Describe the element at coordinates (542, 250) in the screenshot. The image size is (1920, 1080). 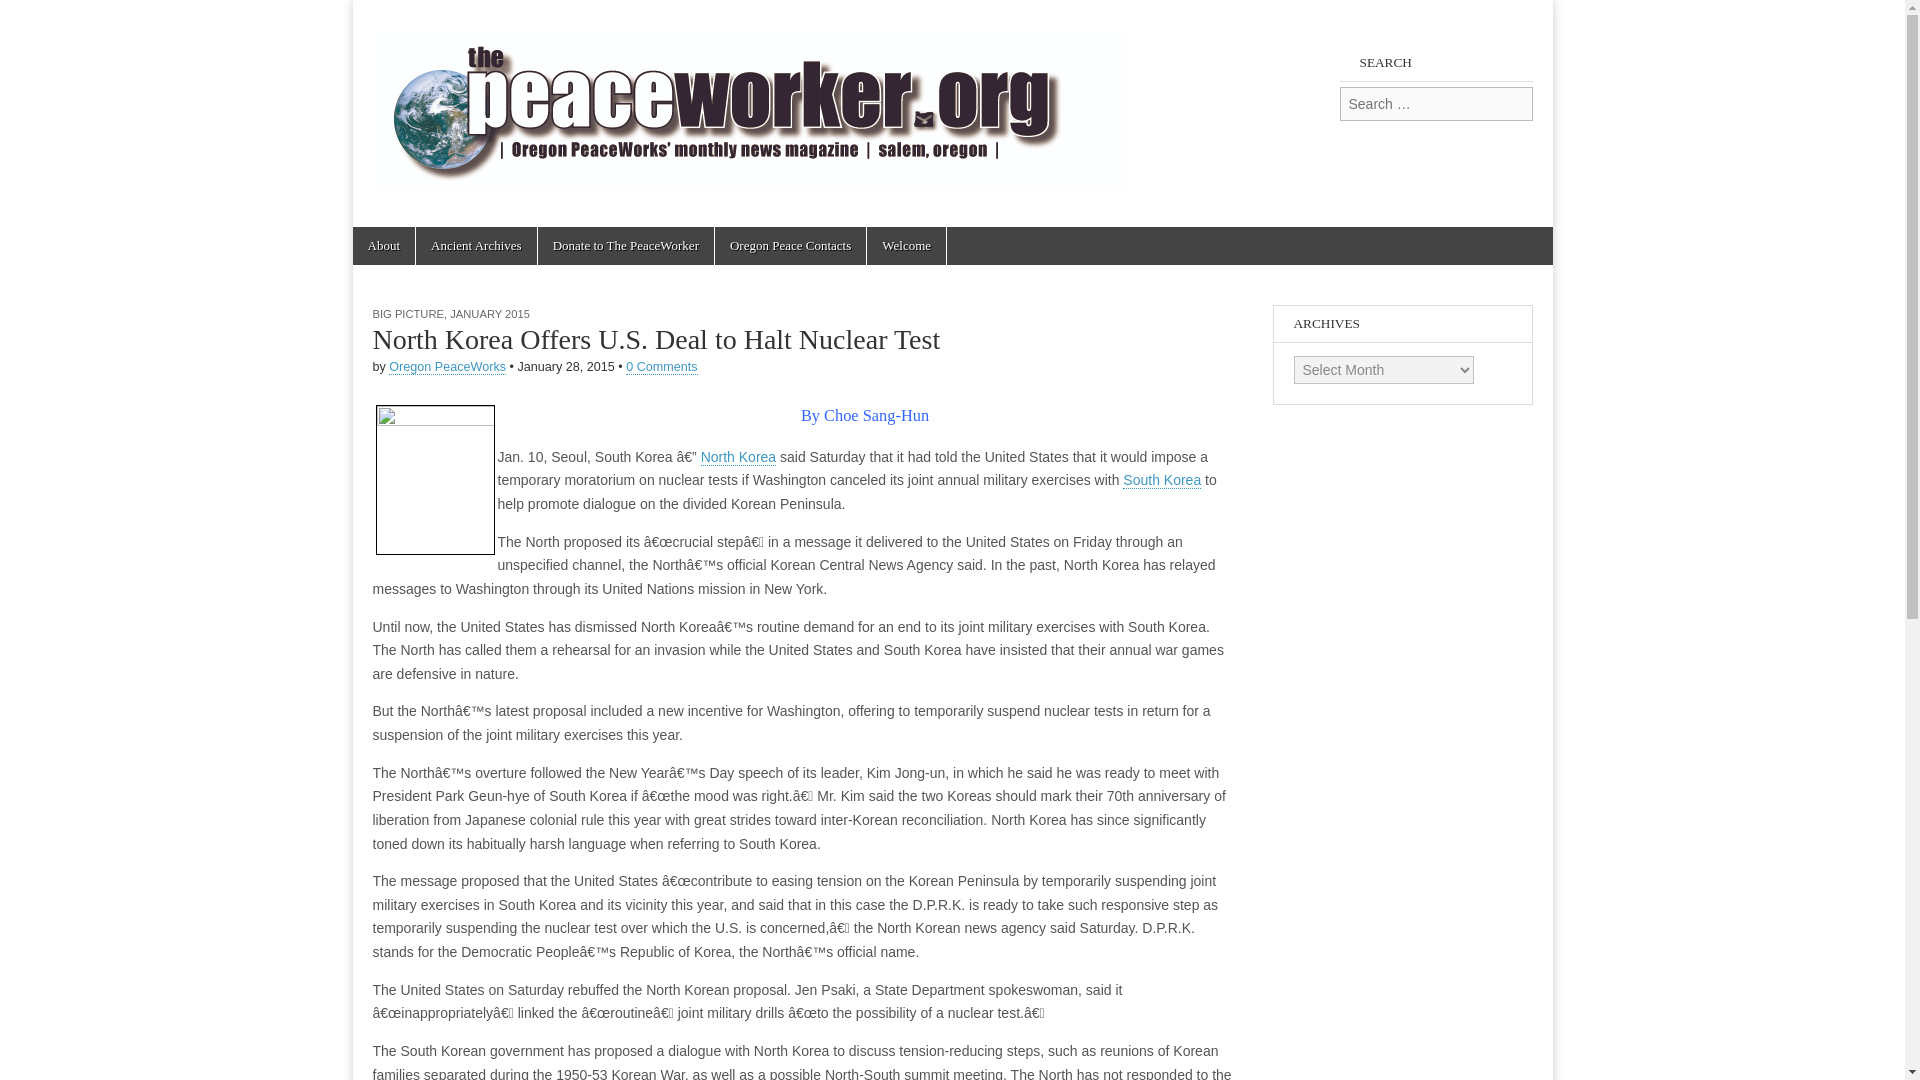
I see `The PeaceWorker` at that location.